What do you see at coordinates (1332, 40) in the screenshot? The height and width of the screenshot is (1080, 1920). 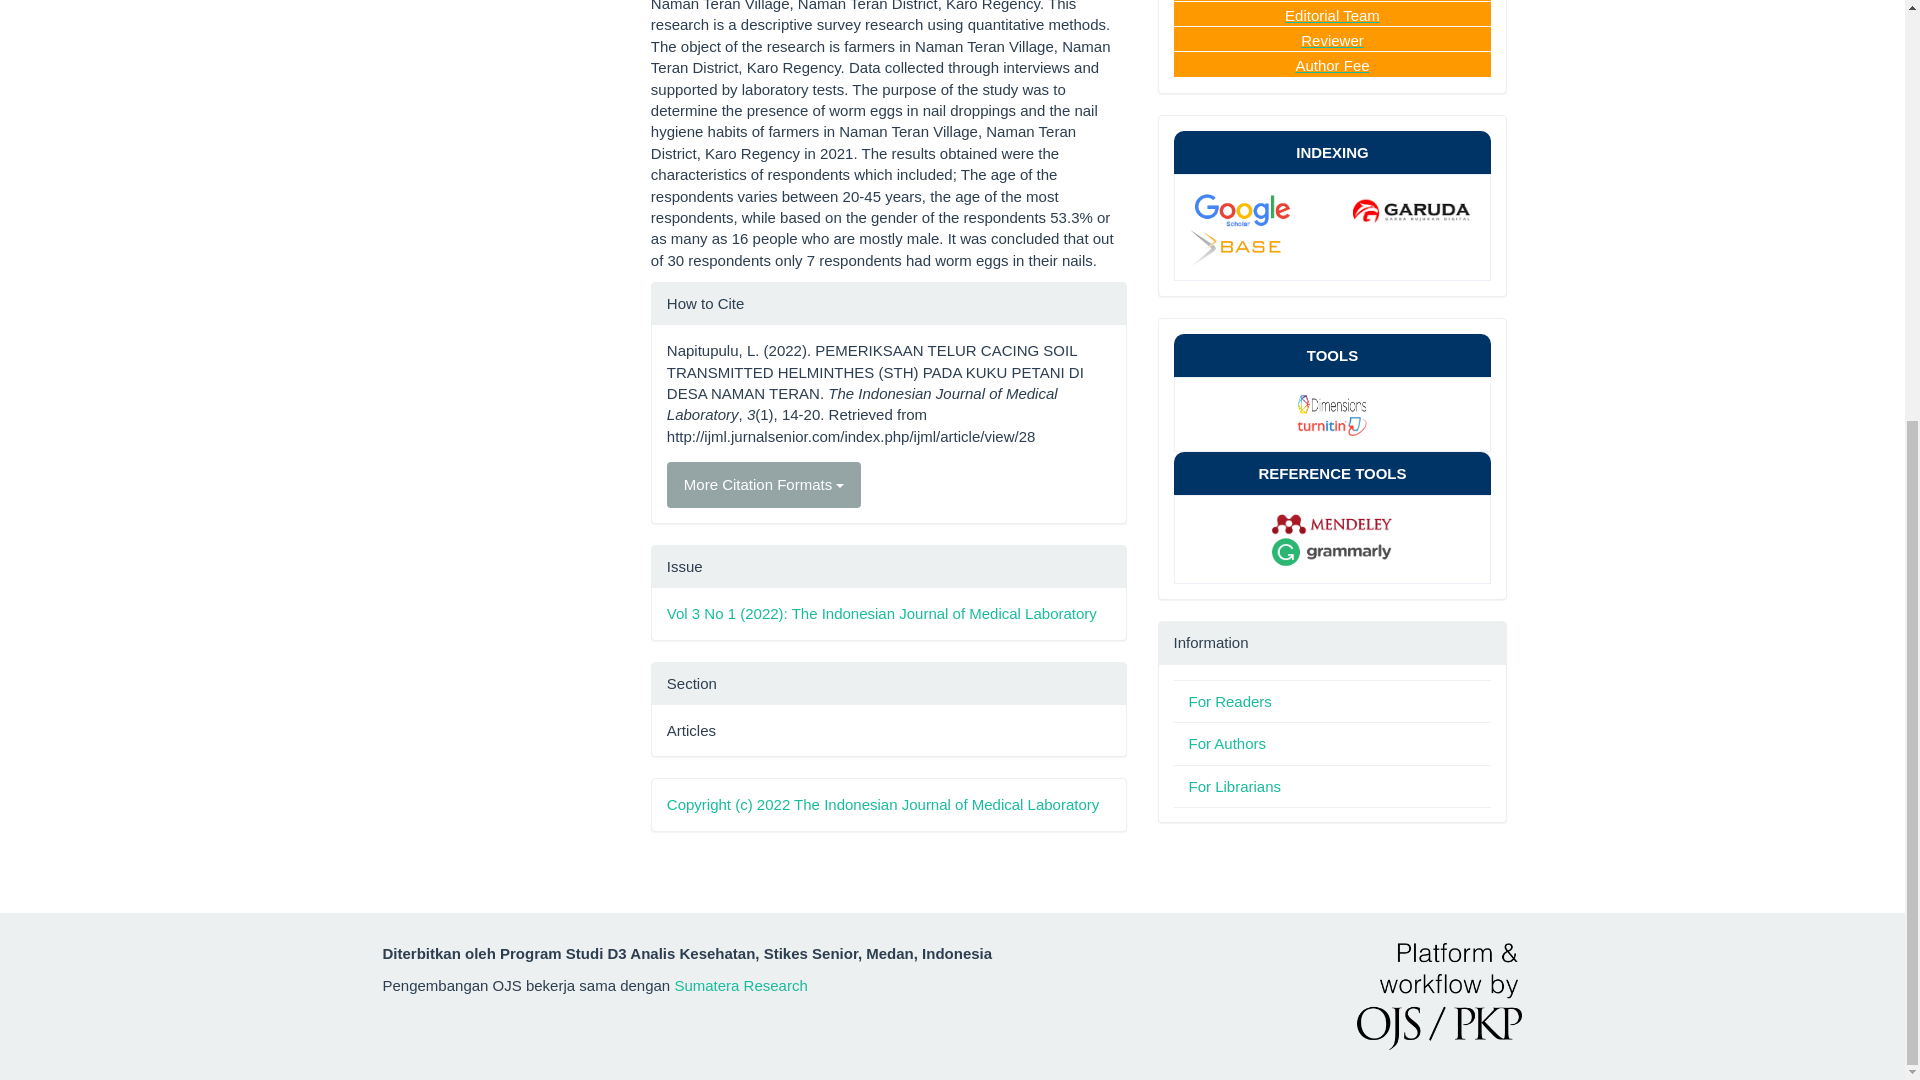 I see `Reviewer` at bounding box center [1332, 40].